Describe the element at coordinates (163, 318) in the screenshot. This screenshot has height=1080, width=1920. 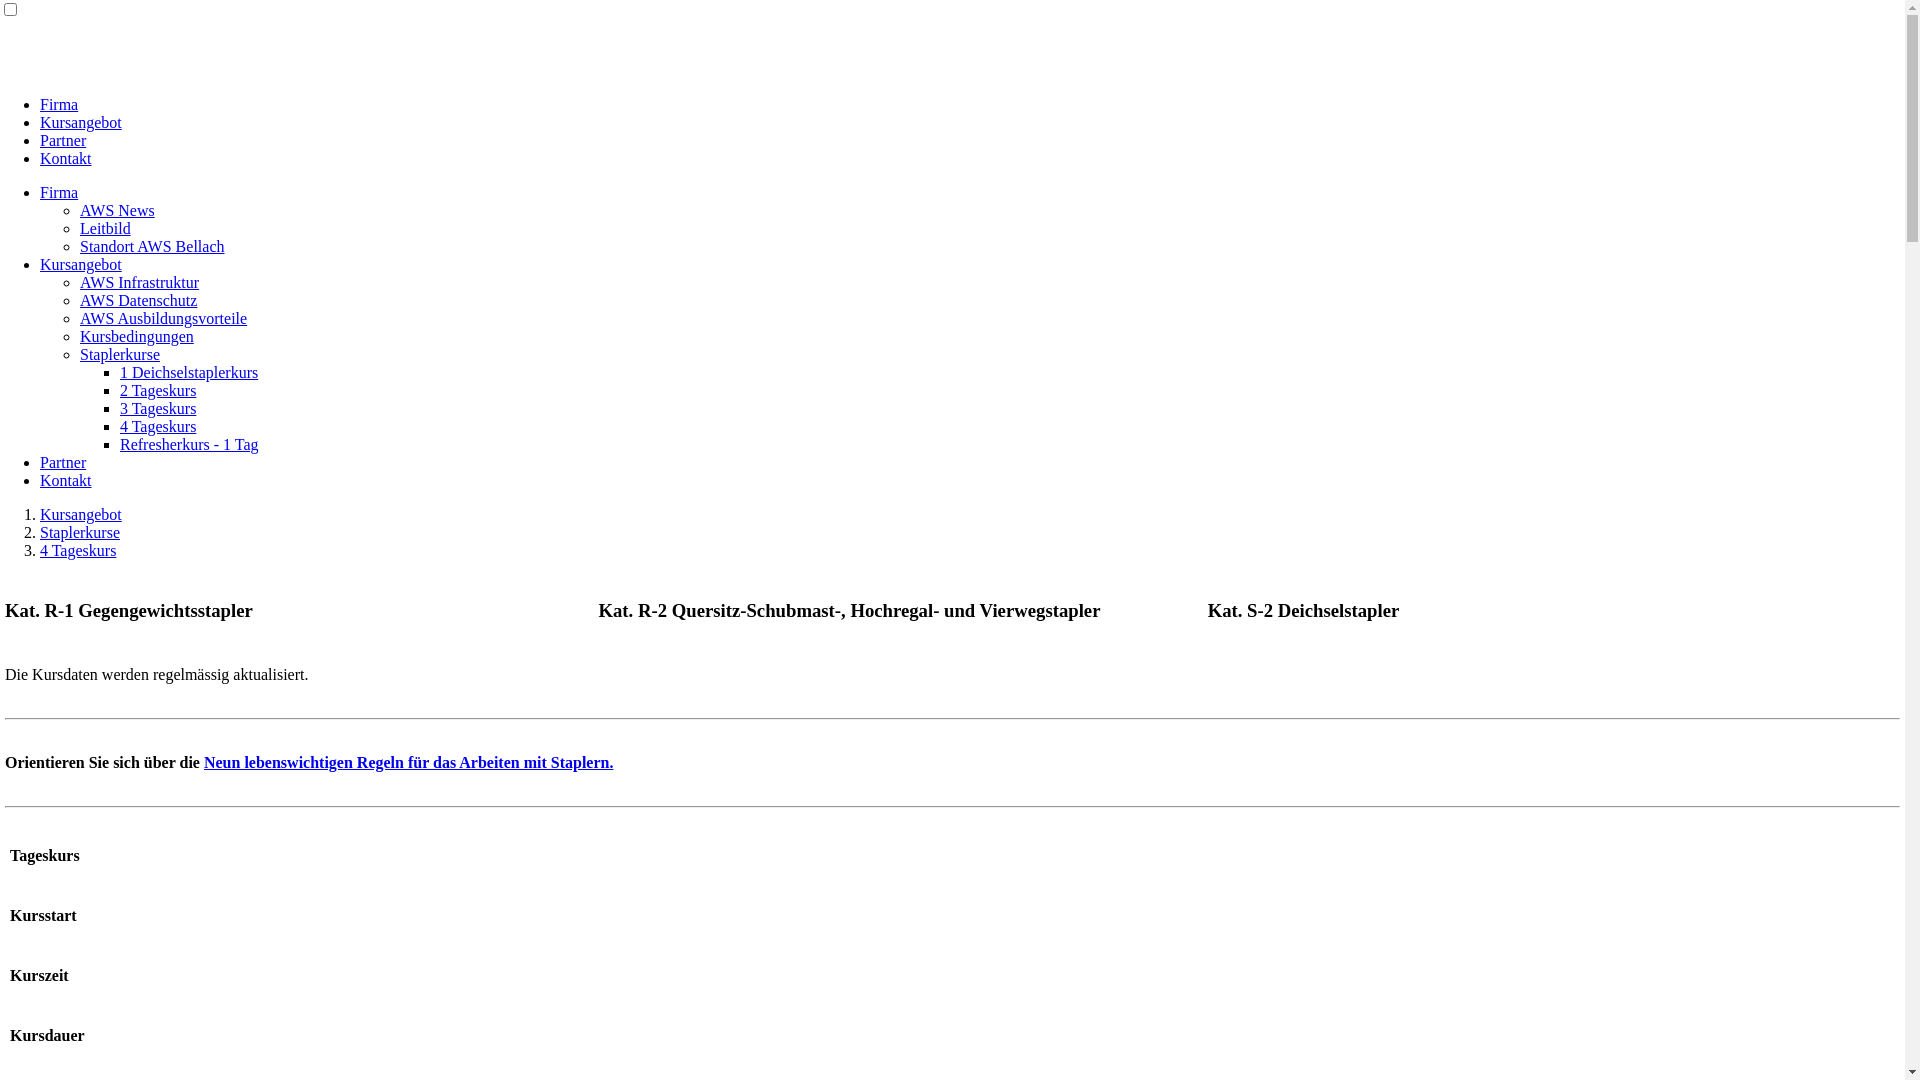
I see `AWS Ausbildungsvorteile` at that location.